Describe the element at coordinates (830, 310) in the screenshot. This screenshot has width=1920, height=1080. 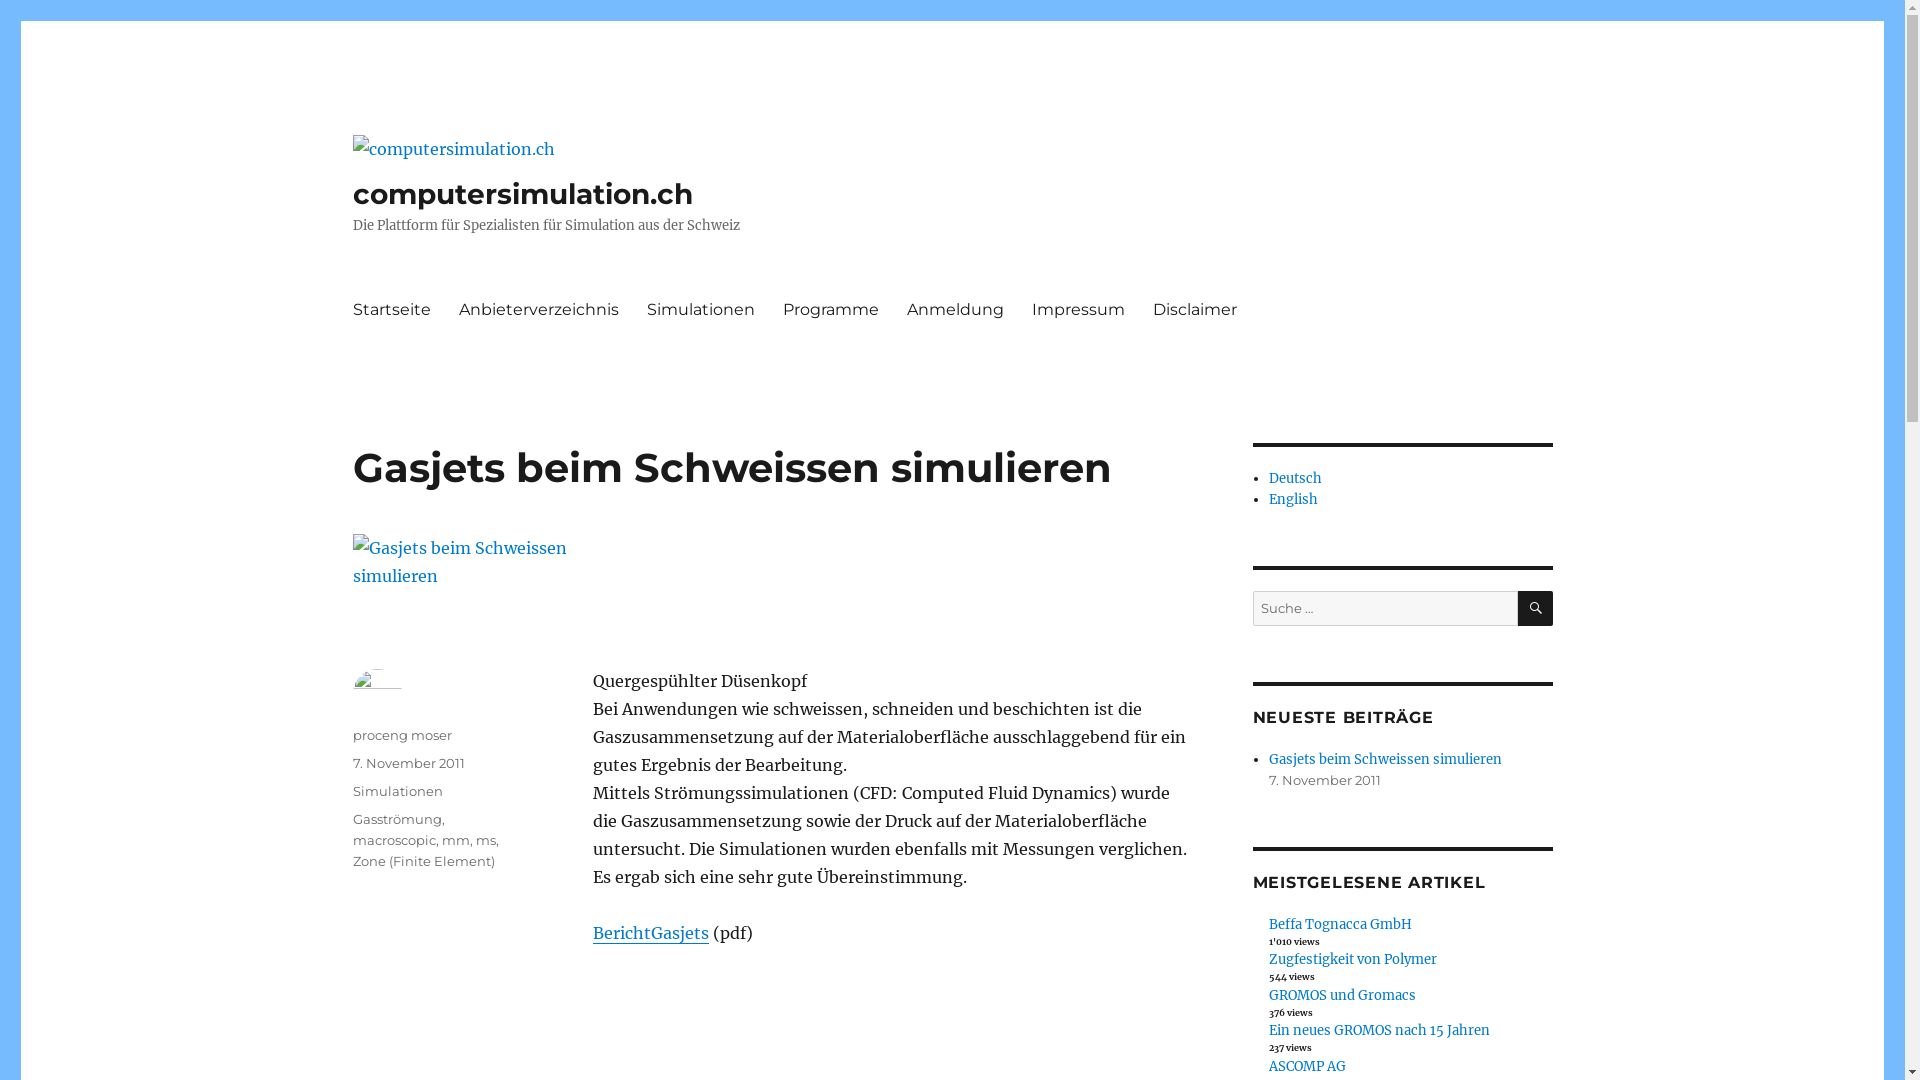
I see `Programme` at that location.